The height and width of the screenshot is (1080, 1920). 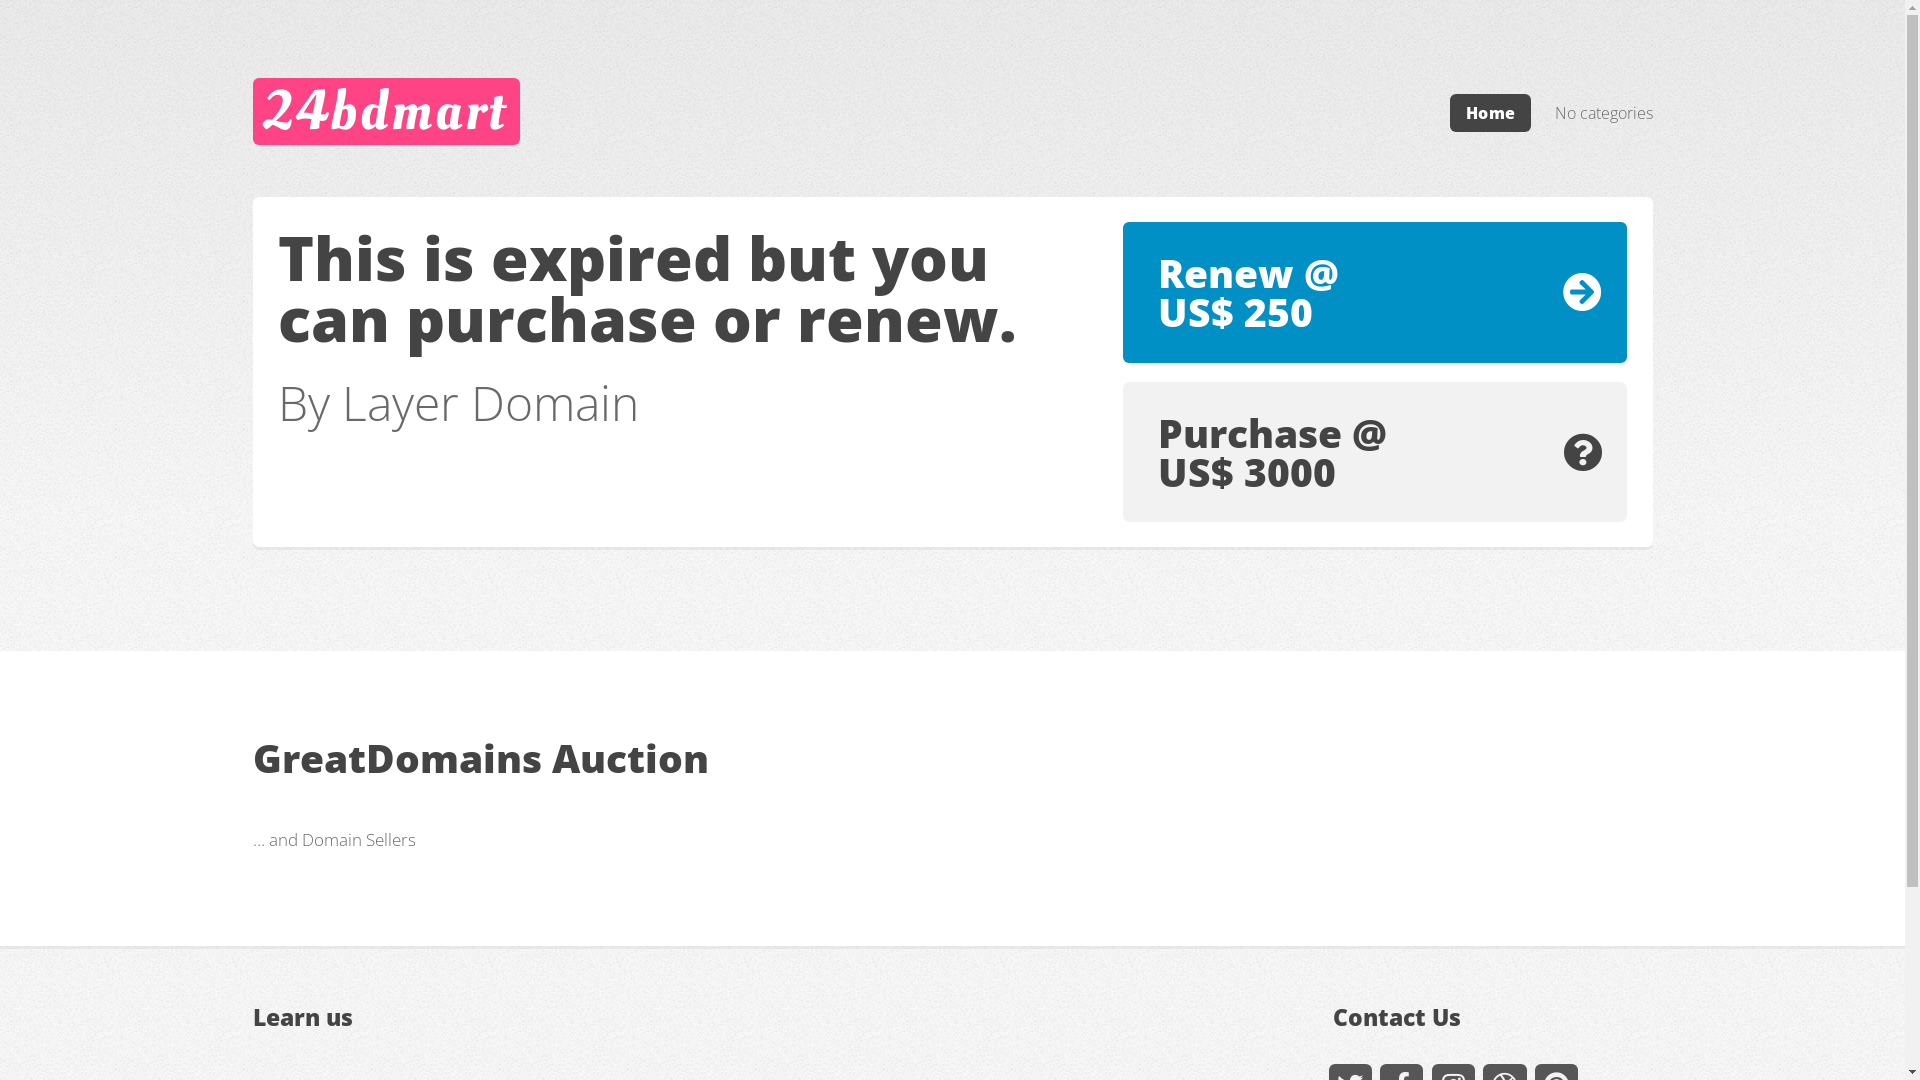 I want to click on Purchase @
US$ 3000, so click(x=1376, y=452).